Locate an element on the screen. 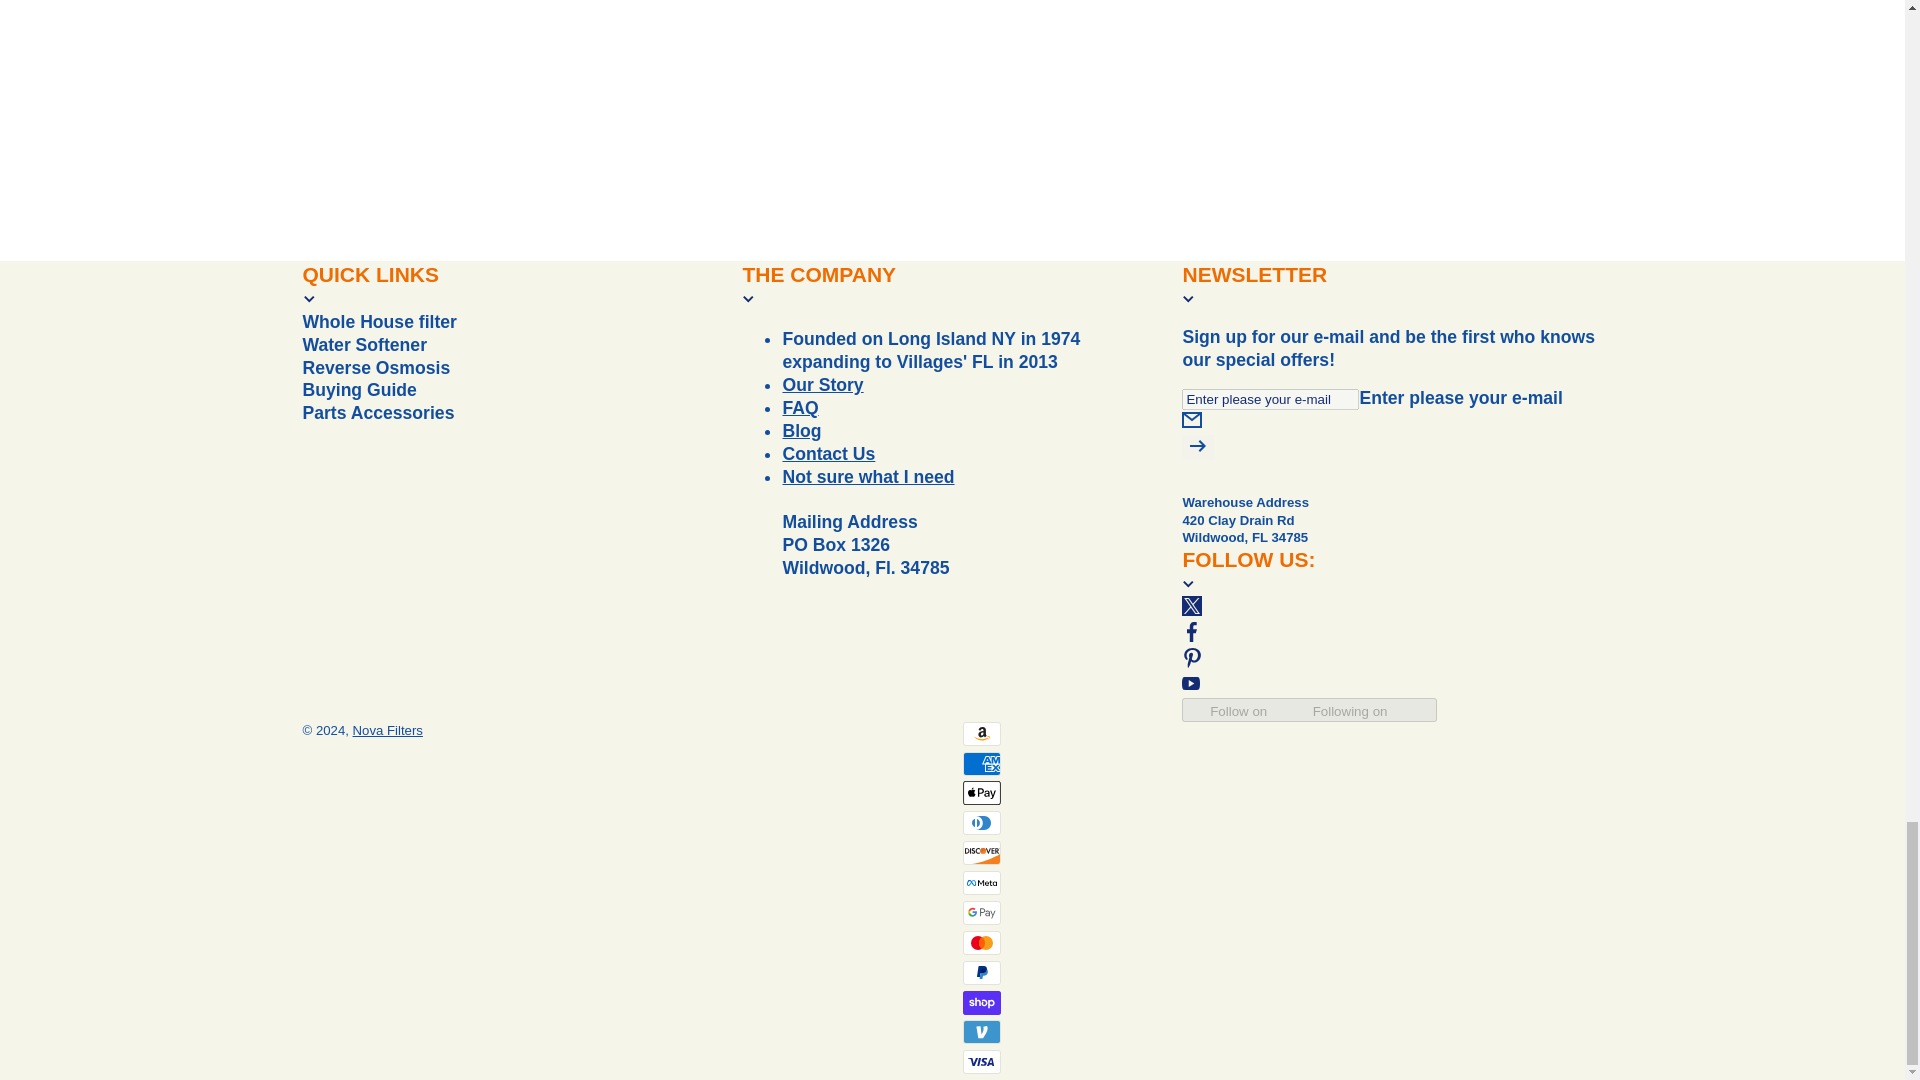 This screenshot has width=1920, height=1080. Discover is located at coordinates (980, 853).